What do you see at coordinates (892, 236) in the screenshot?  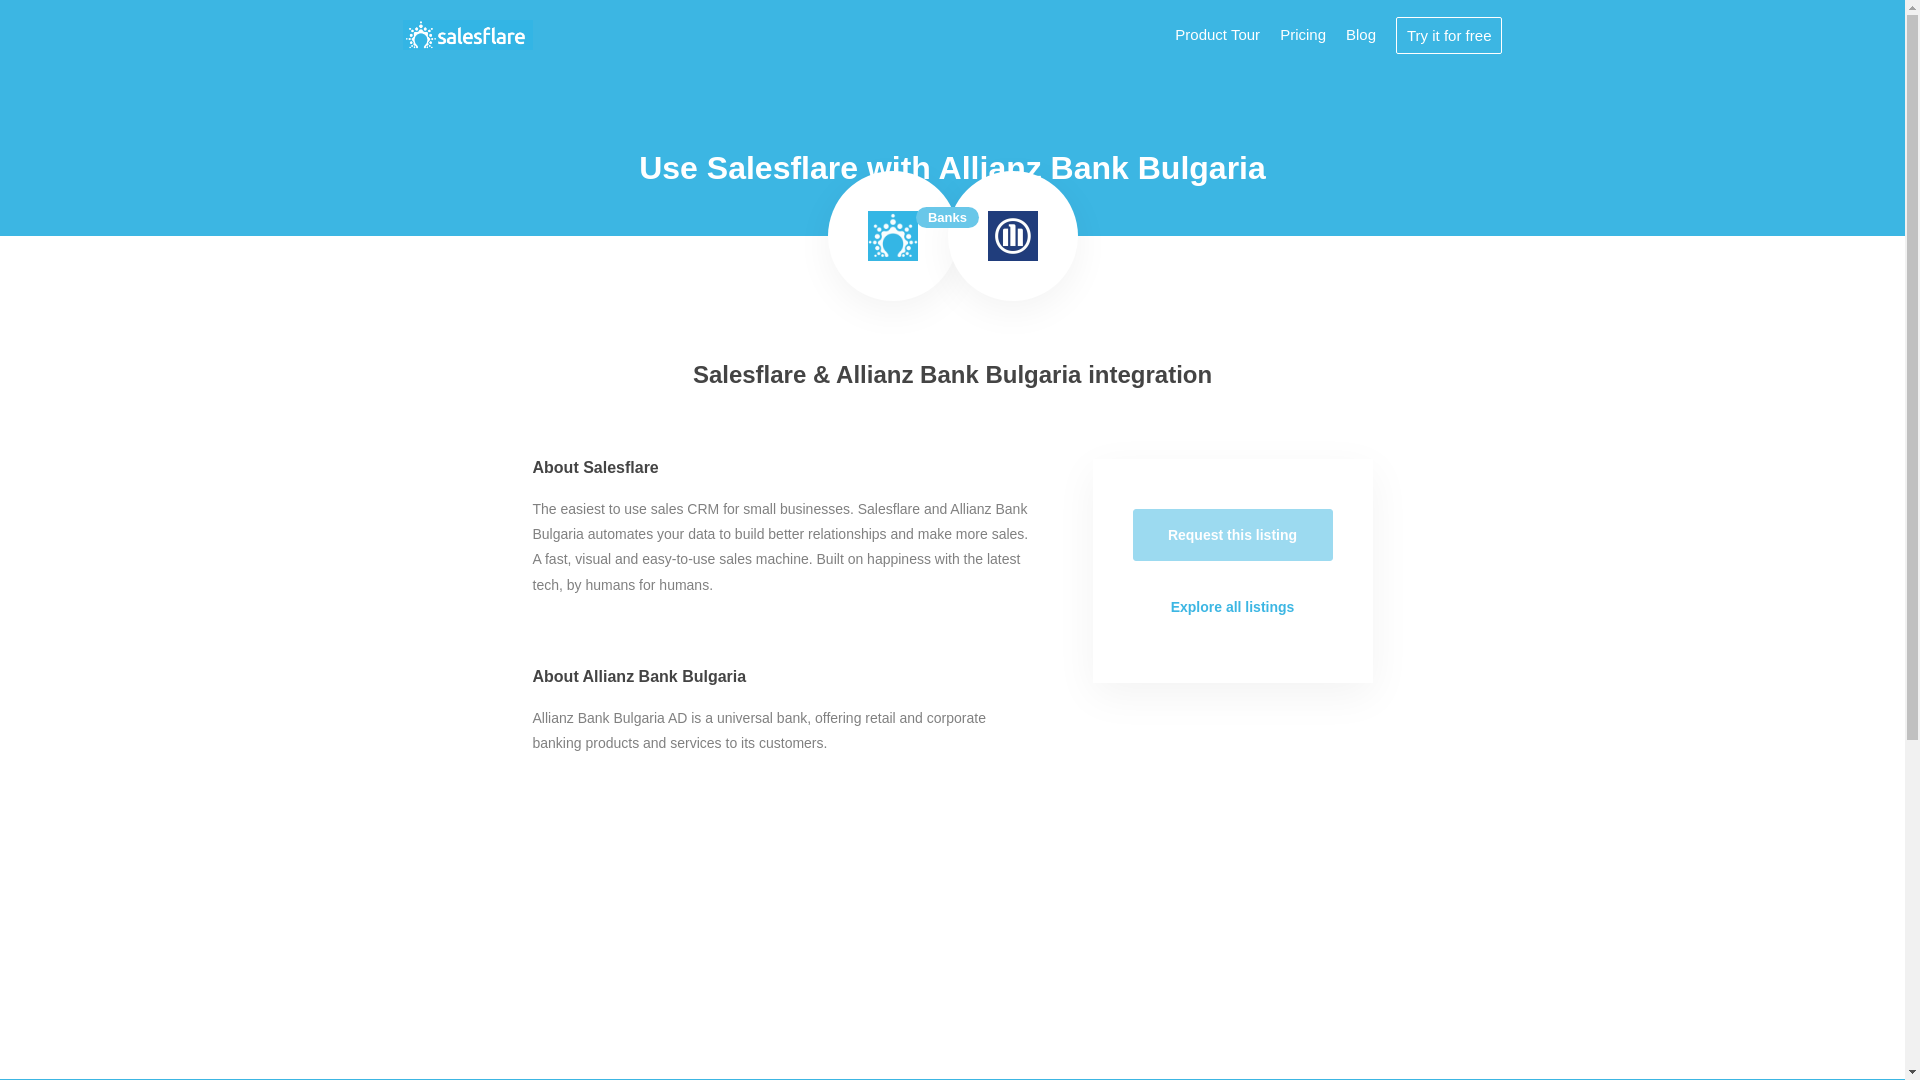 I see `Salesflare` at bounding box center [892, 236].